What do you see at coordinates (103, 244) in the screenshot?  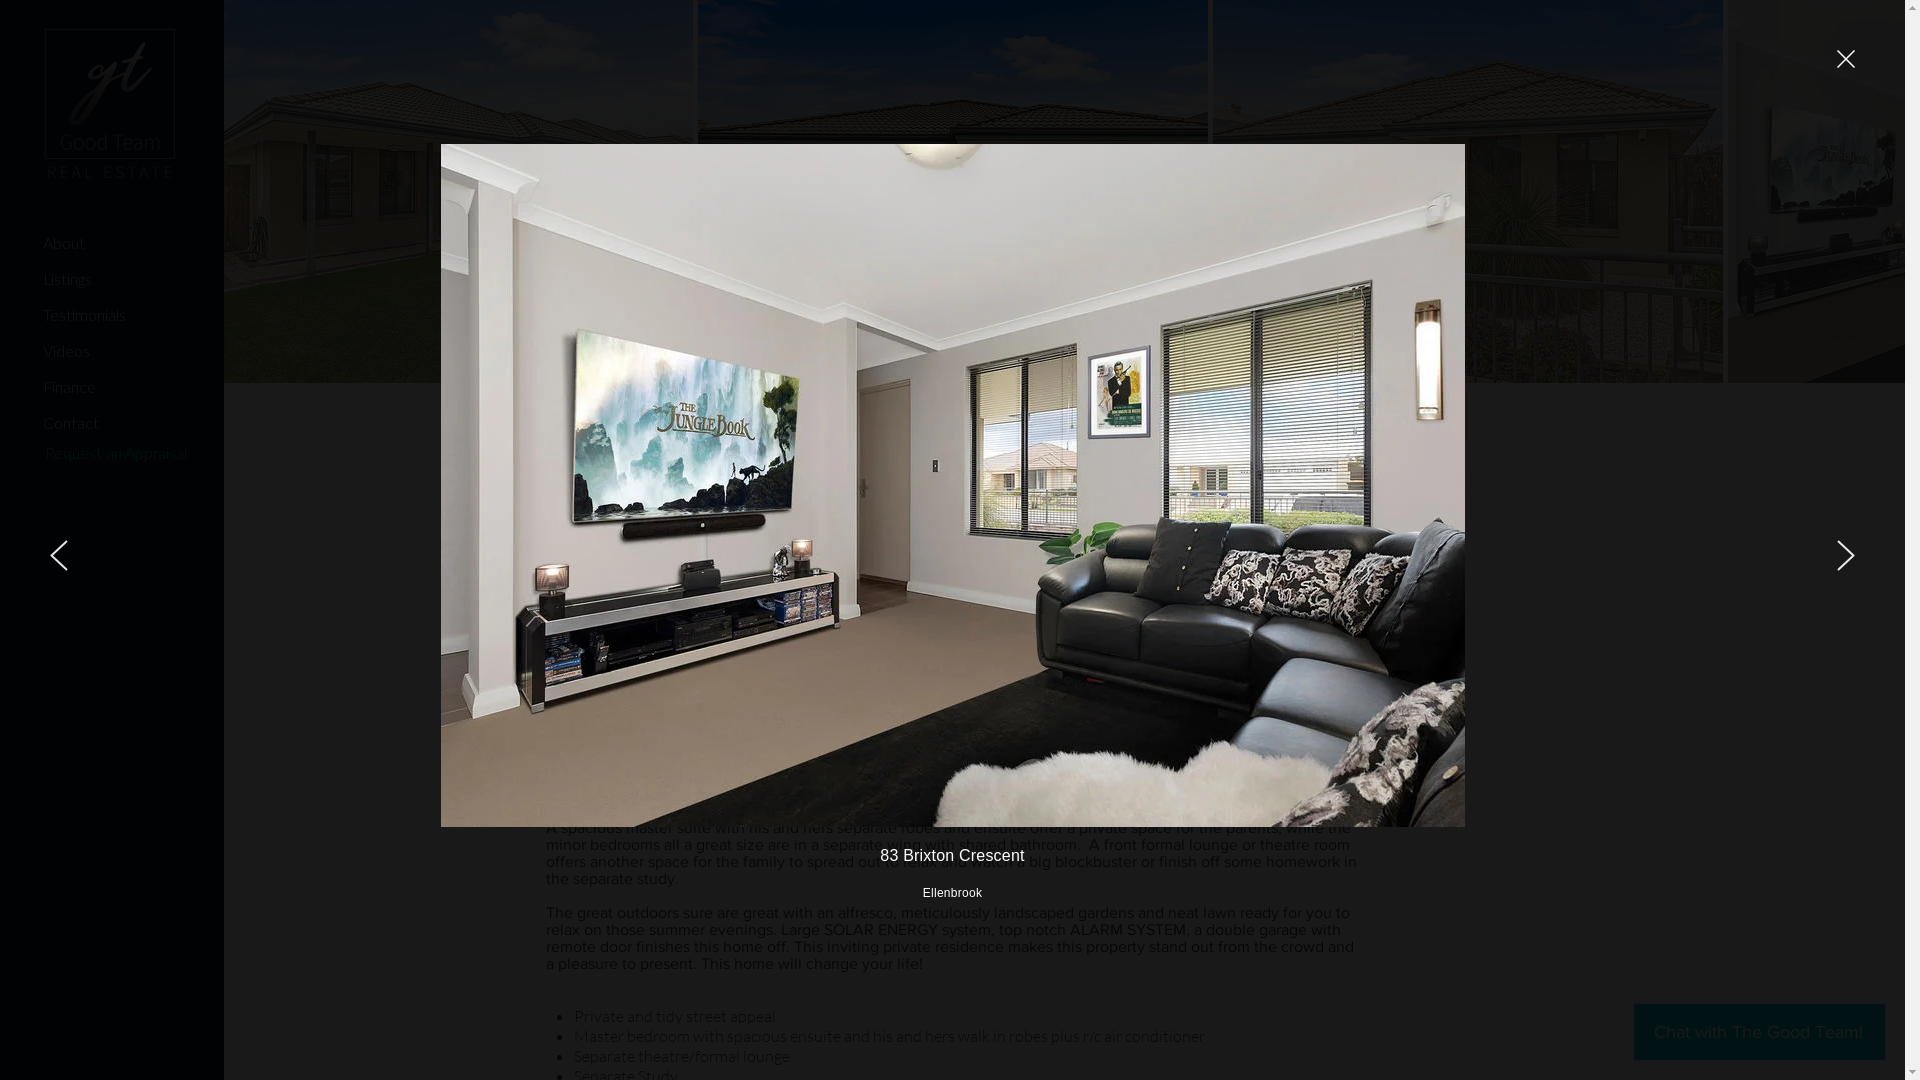 I see `About` at bounding box center [103, 244].